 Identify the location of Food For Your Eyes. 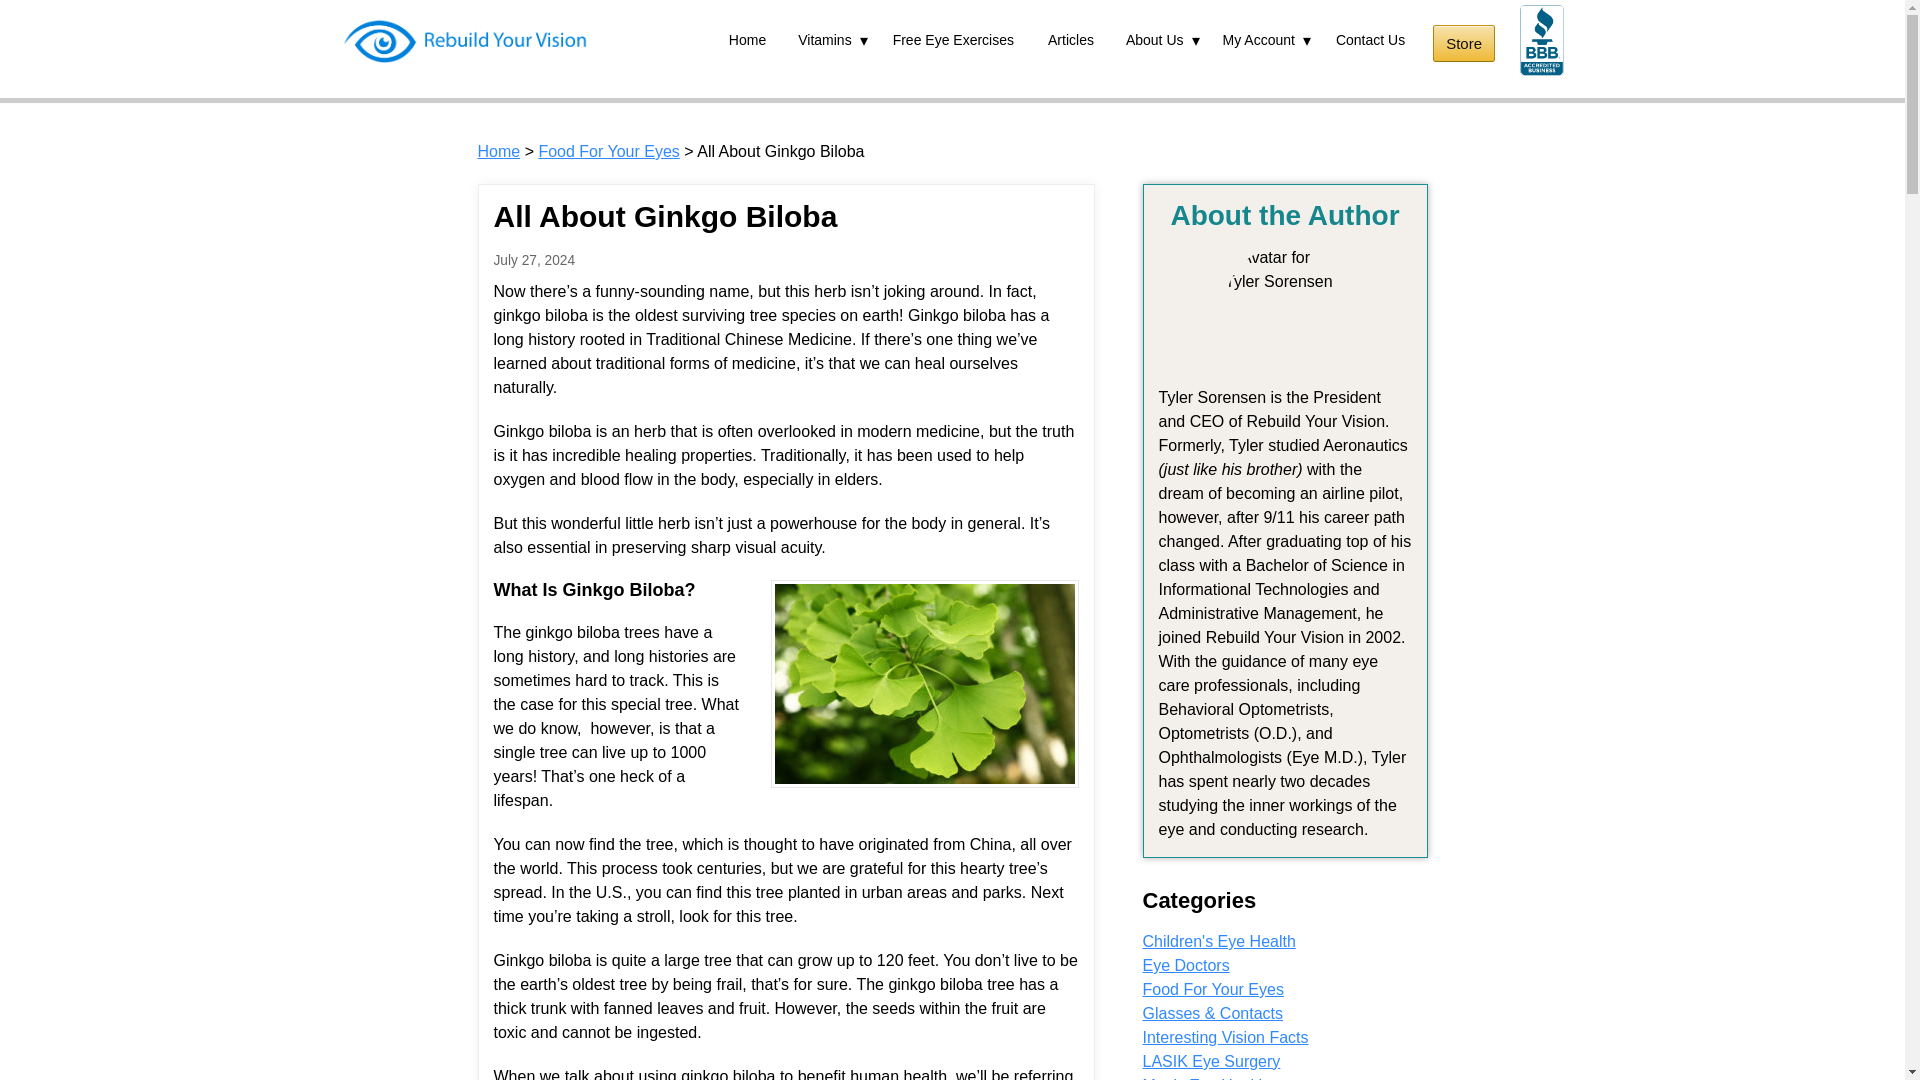
(608, 150).